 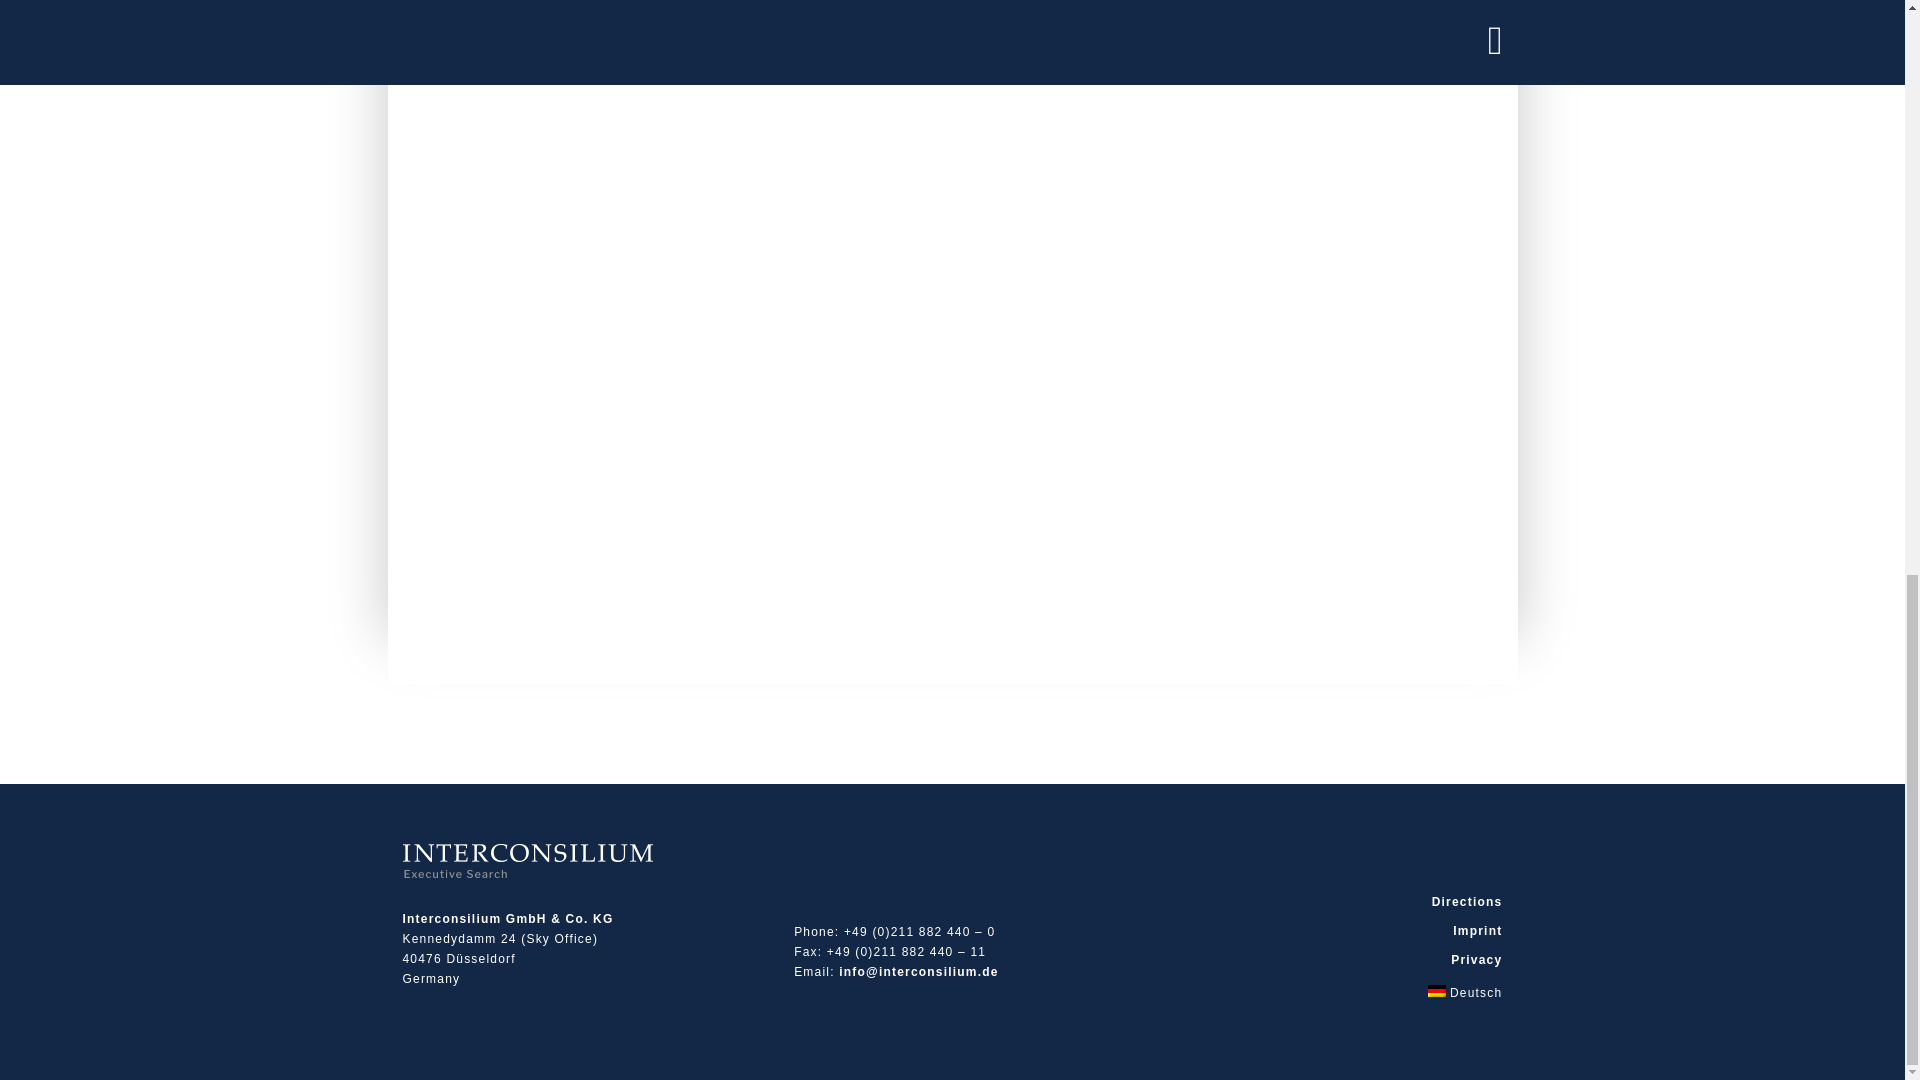 I want to click on Imprint, so click(x=1332, y=930).